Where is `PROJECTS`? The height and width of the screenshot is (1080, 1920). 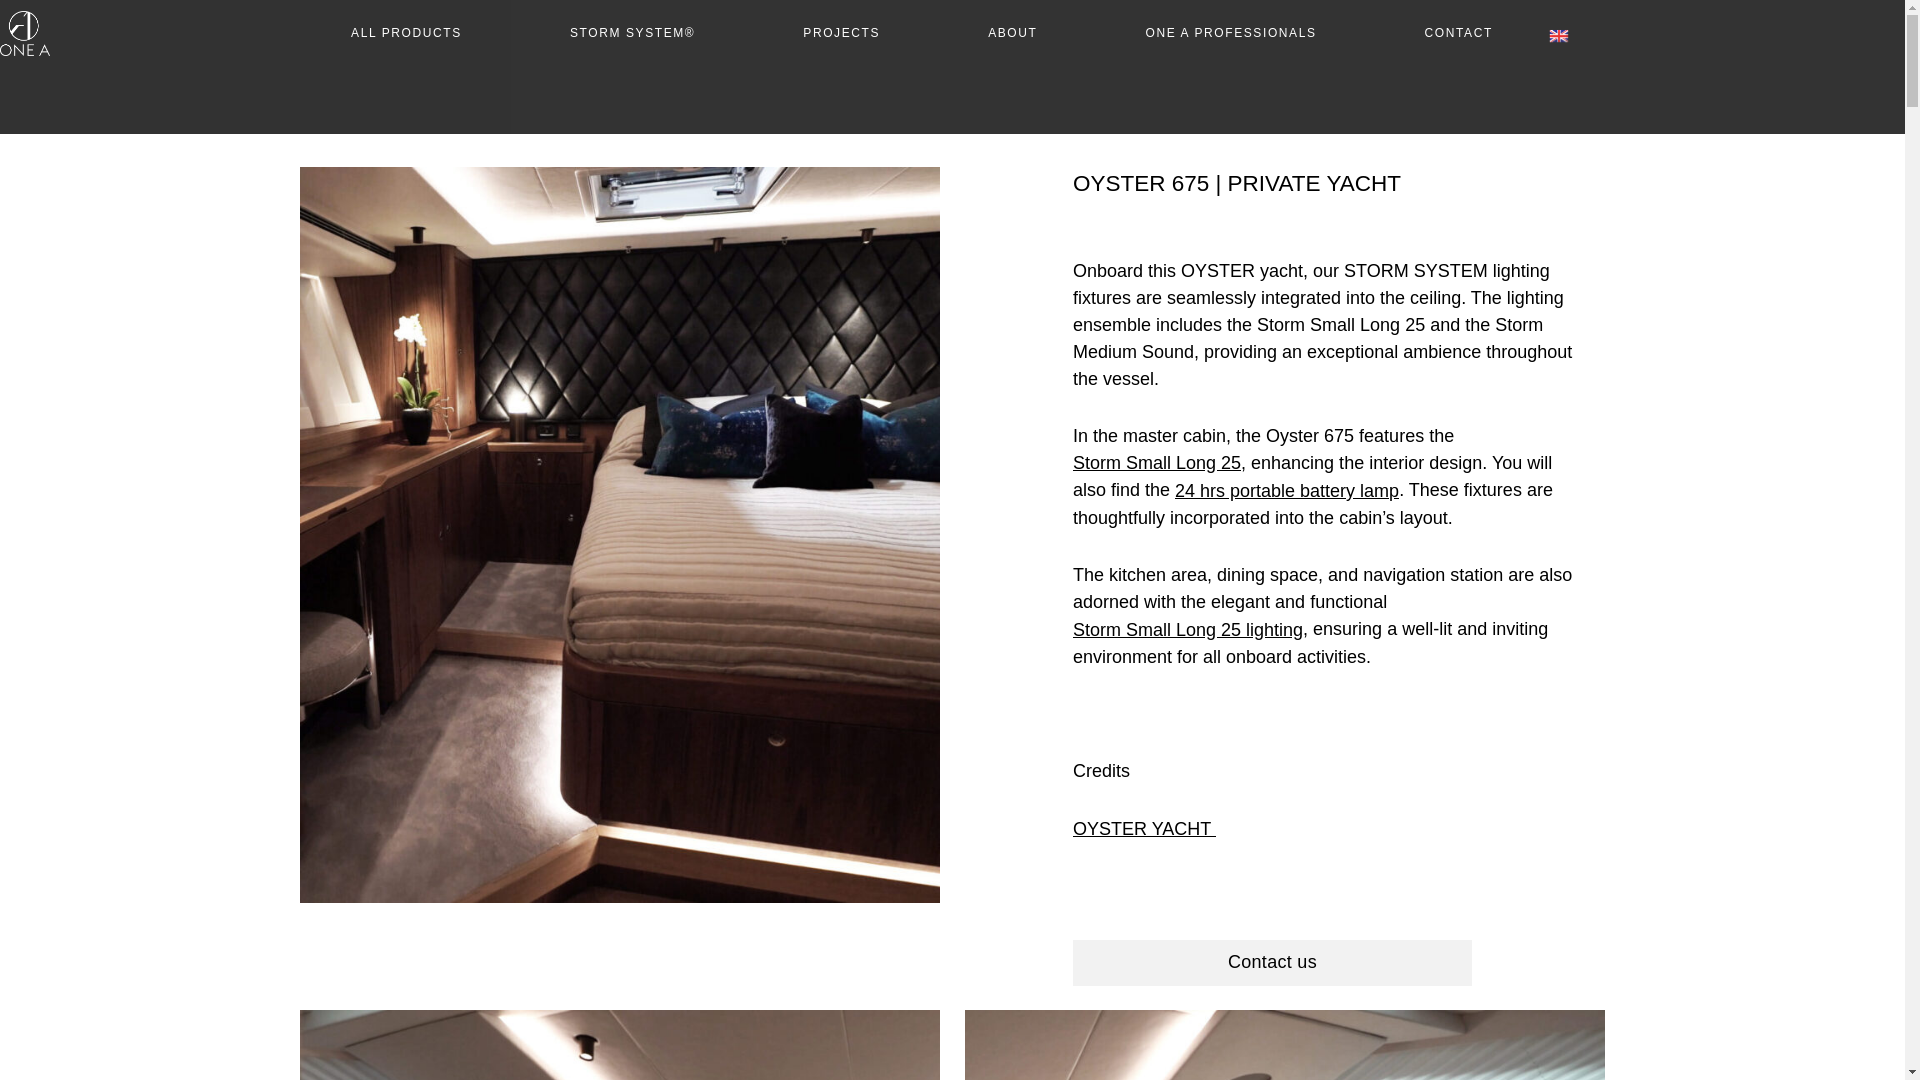 PROJECTS is located at coordinates (840, 33).